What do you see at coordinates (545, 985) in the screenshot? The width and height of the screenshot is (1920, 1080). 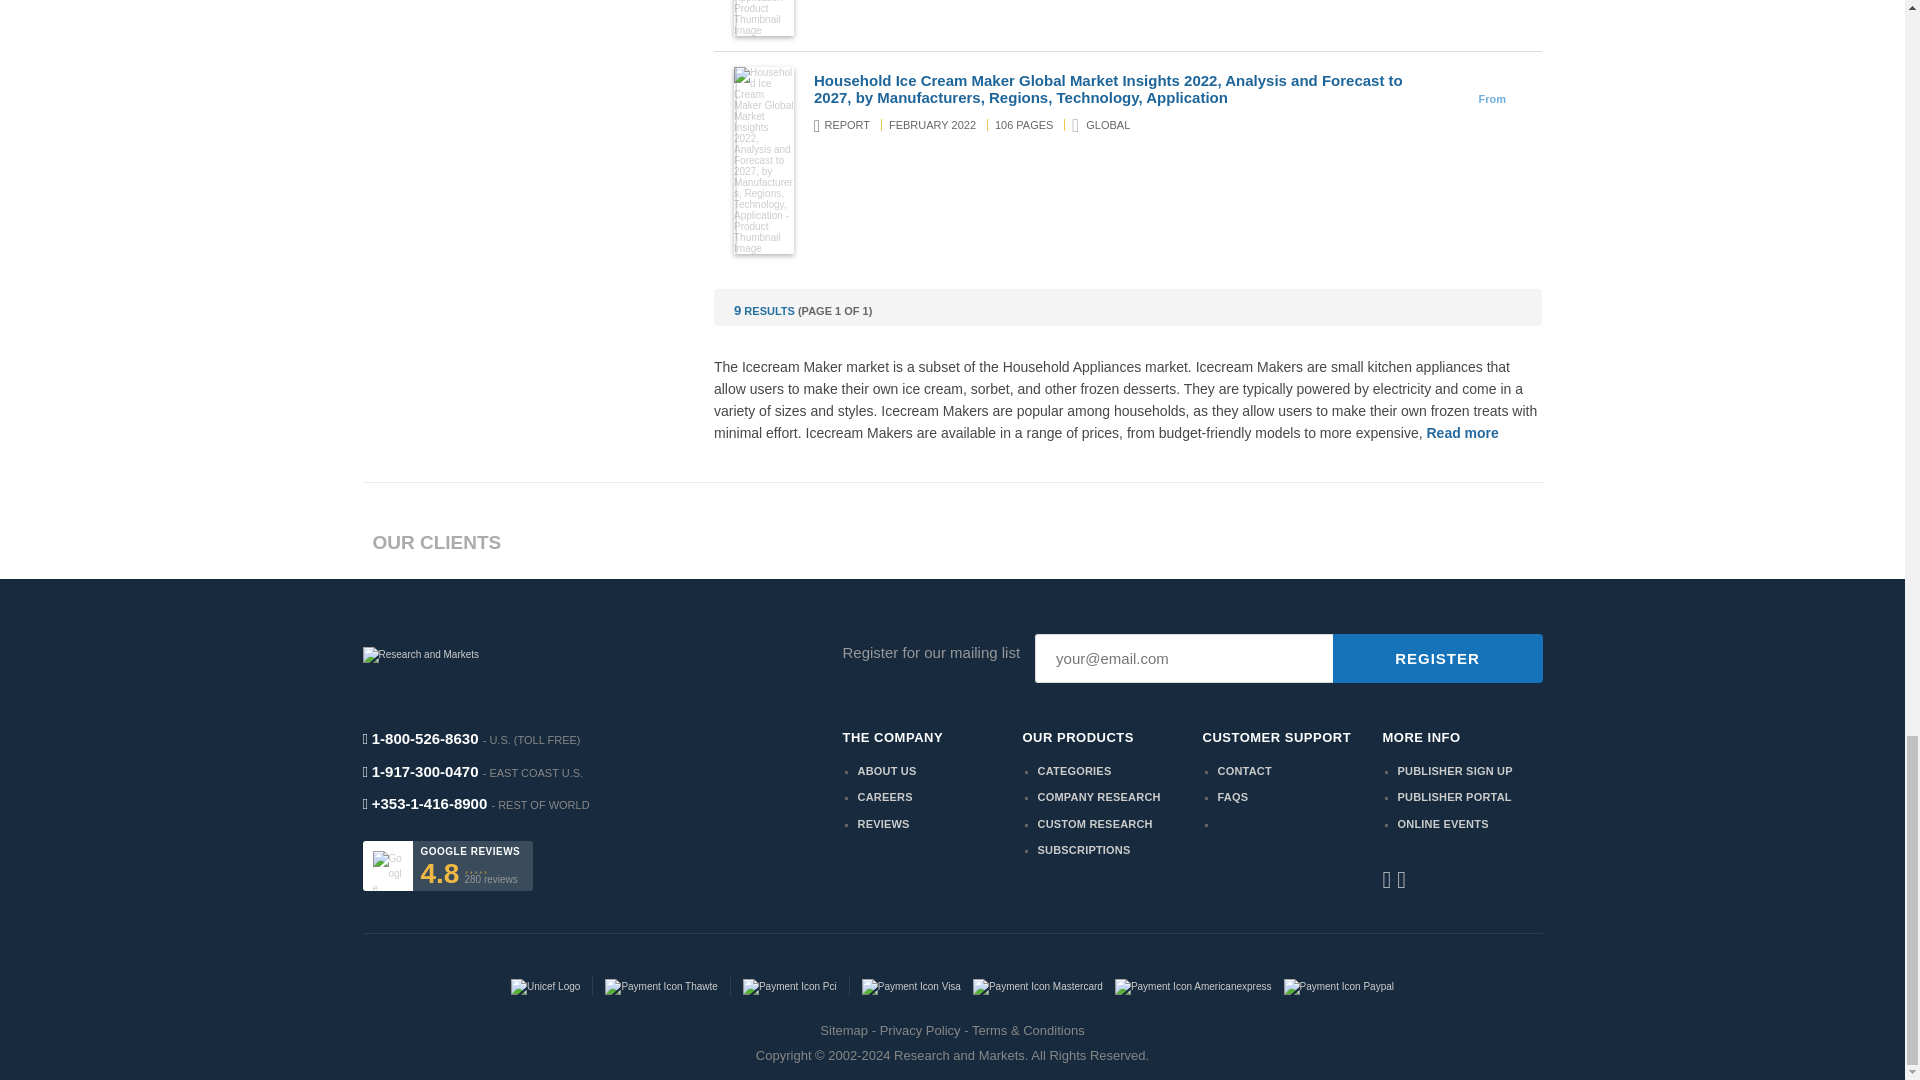 I see `UNICEF Partner` at bounding box center [545, 985].